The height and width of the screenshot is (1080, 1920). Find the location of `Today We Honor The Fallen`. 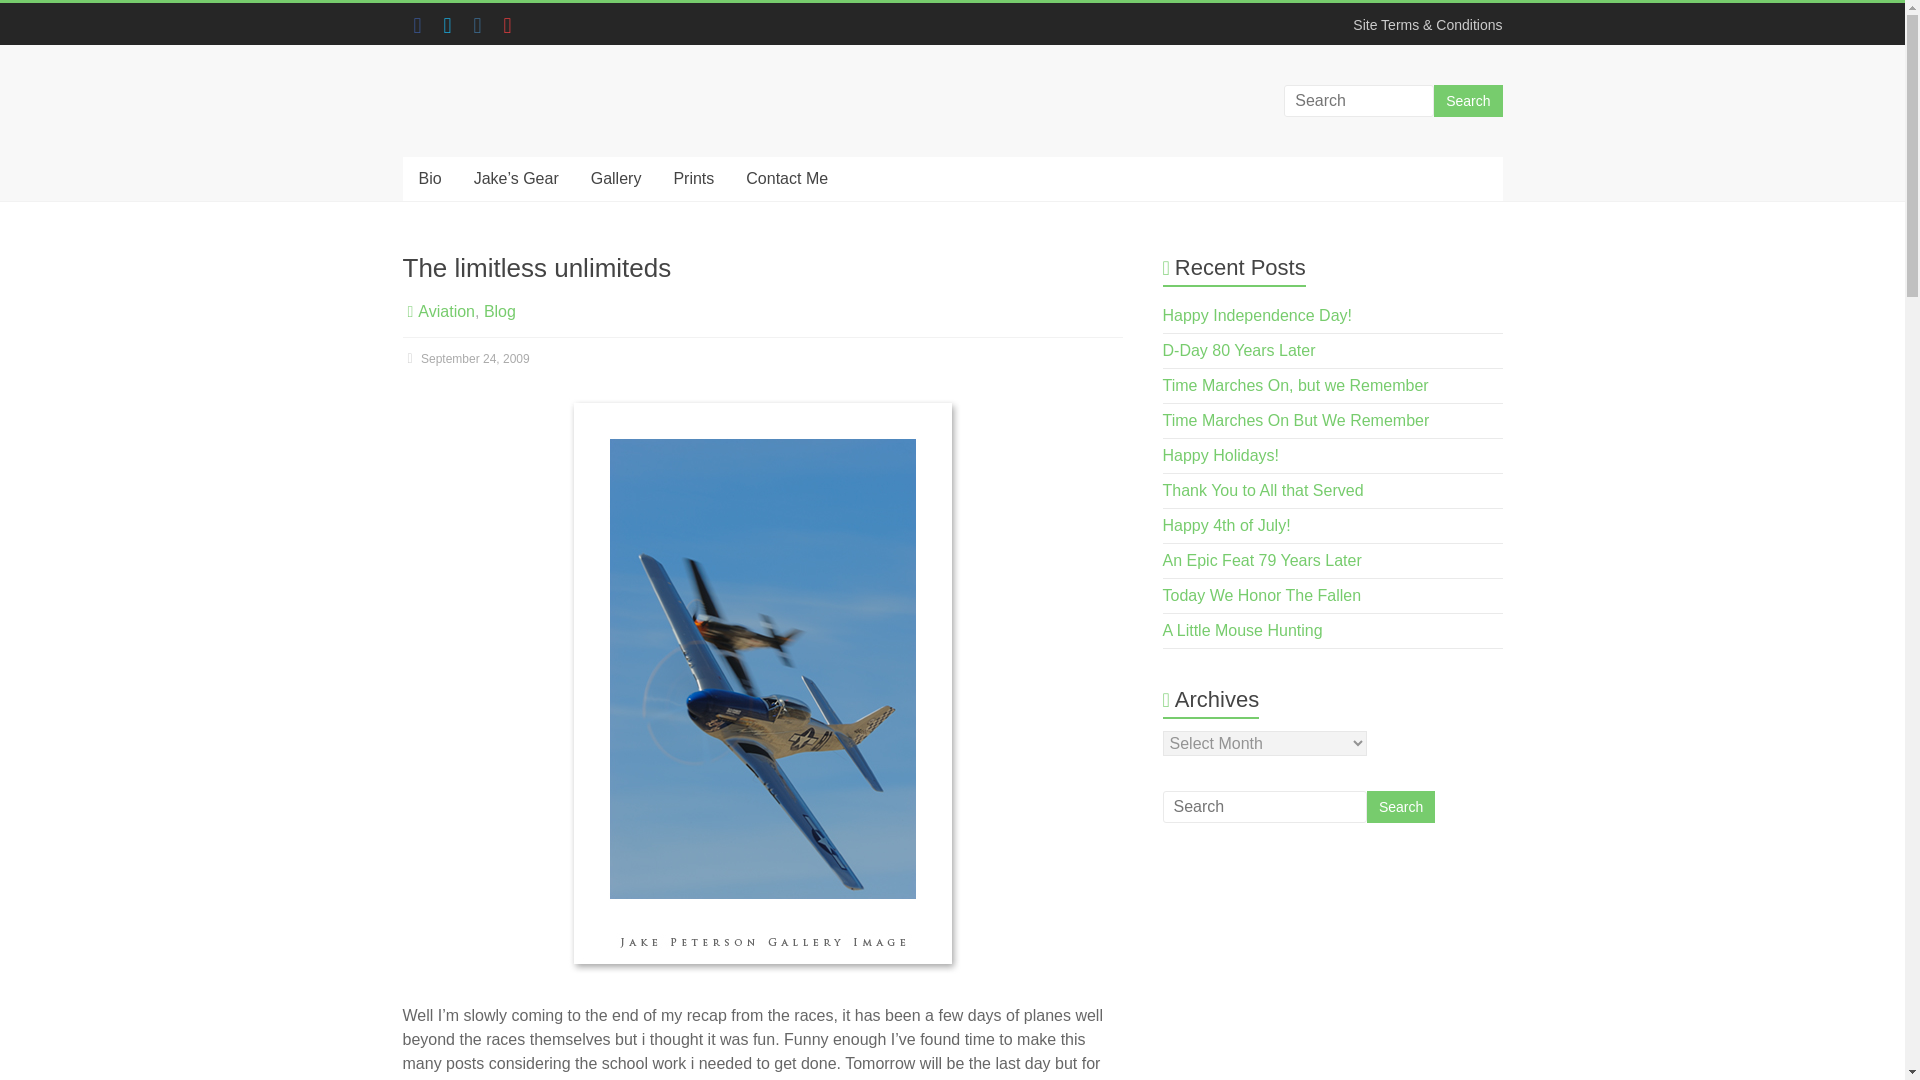

Today We Honor The Fallen is located at coordinates (1262, 595).